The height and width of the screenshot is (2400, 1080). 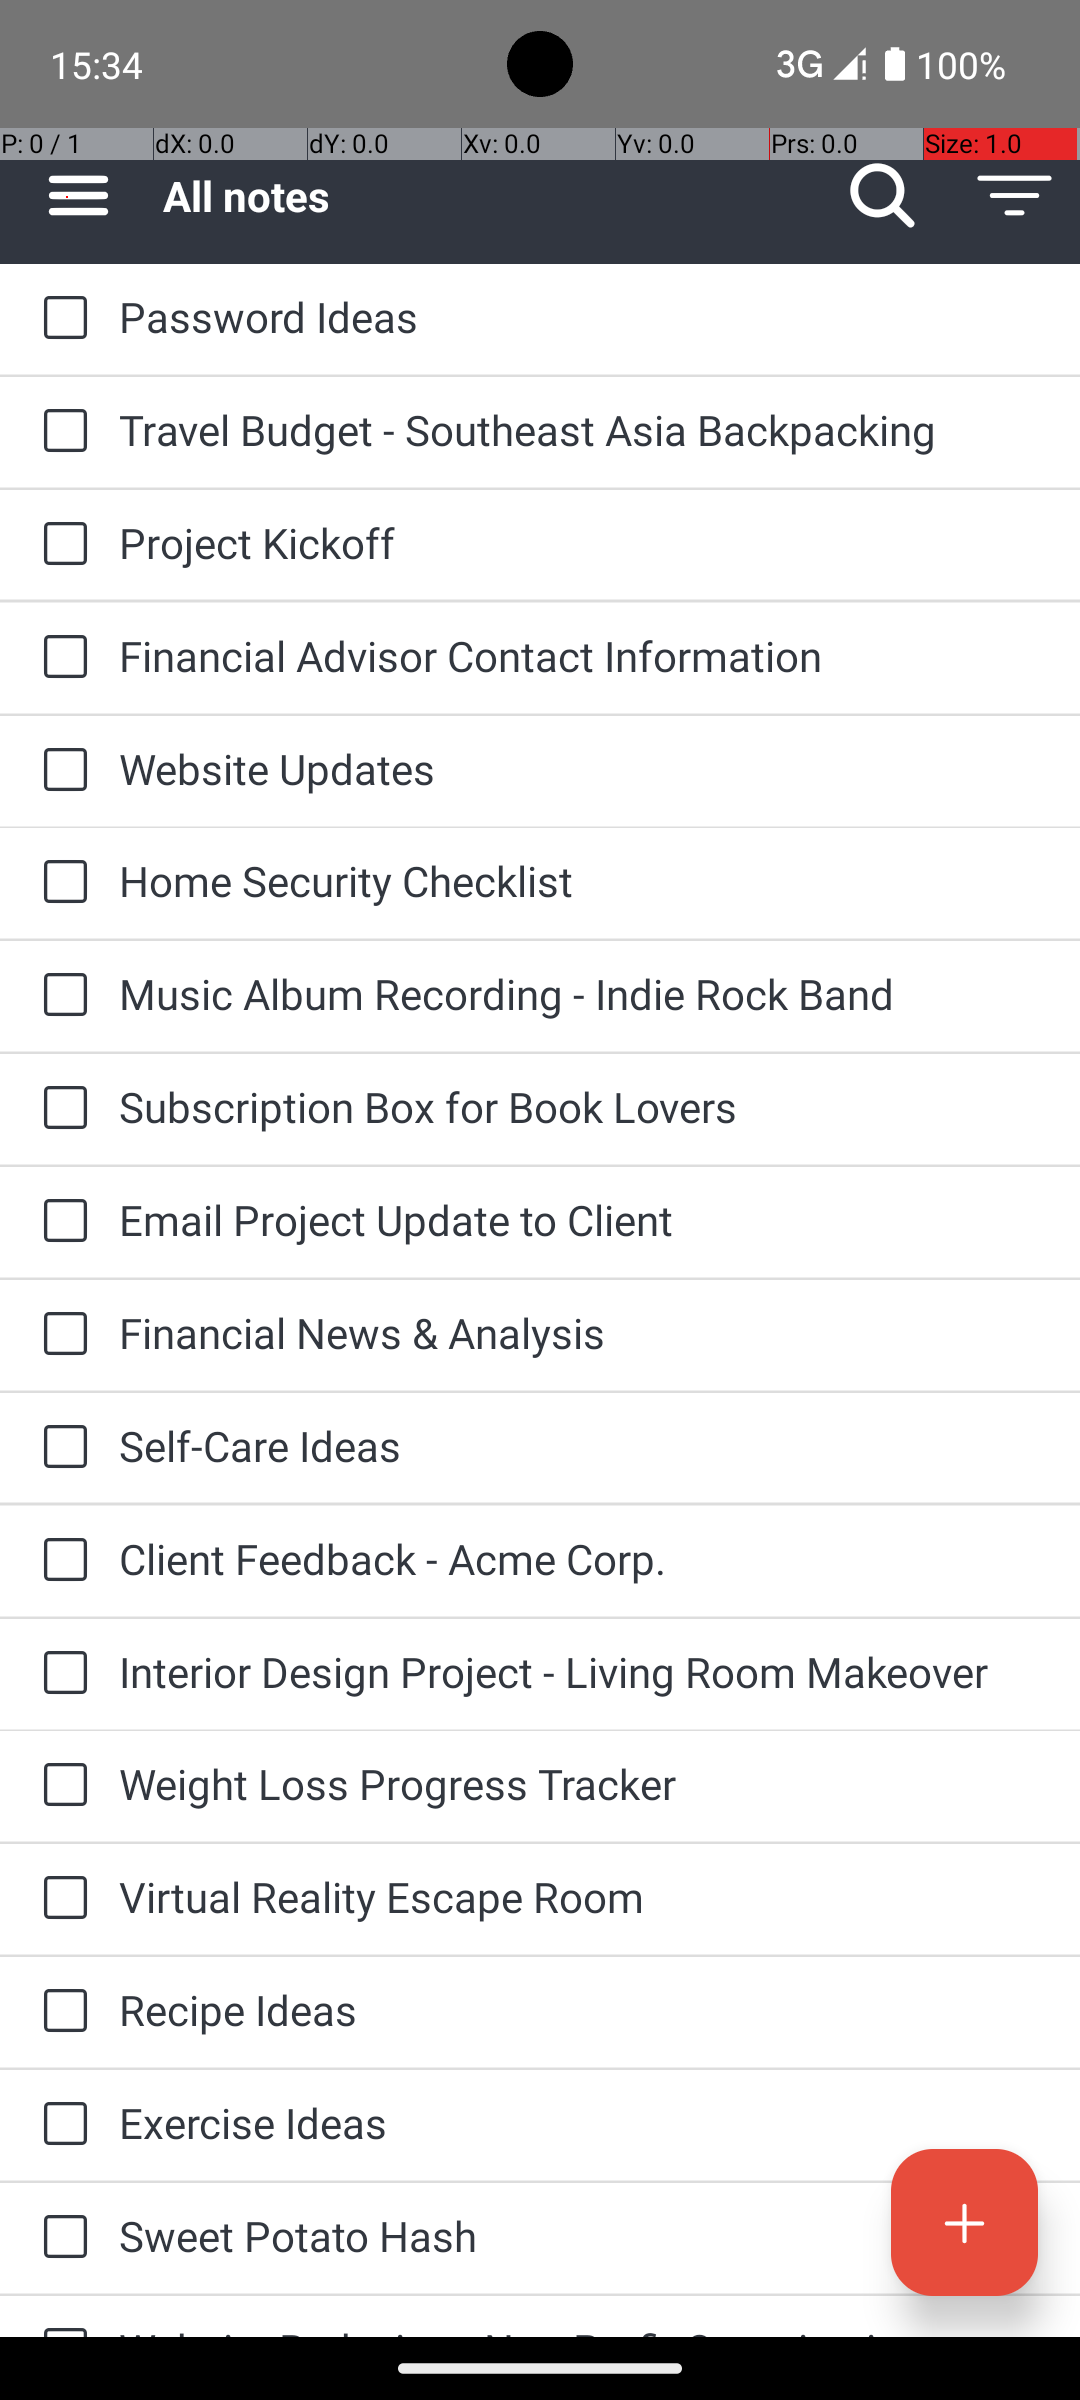 What do you see at coordinates (580, 2122) in the screenshot?
I see `Exercise Ideas` at bounding box center [580, 2122].